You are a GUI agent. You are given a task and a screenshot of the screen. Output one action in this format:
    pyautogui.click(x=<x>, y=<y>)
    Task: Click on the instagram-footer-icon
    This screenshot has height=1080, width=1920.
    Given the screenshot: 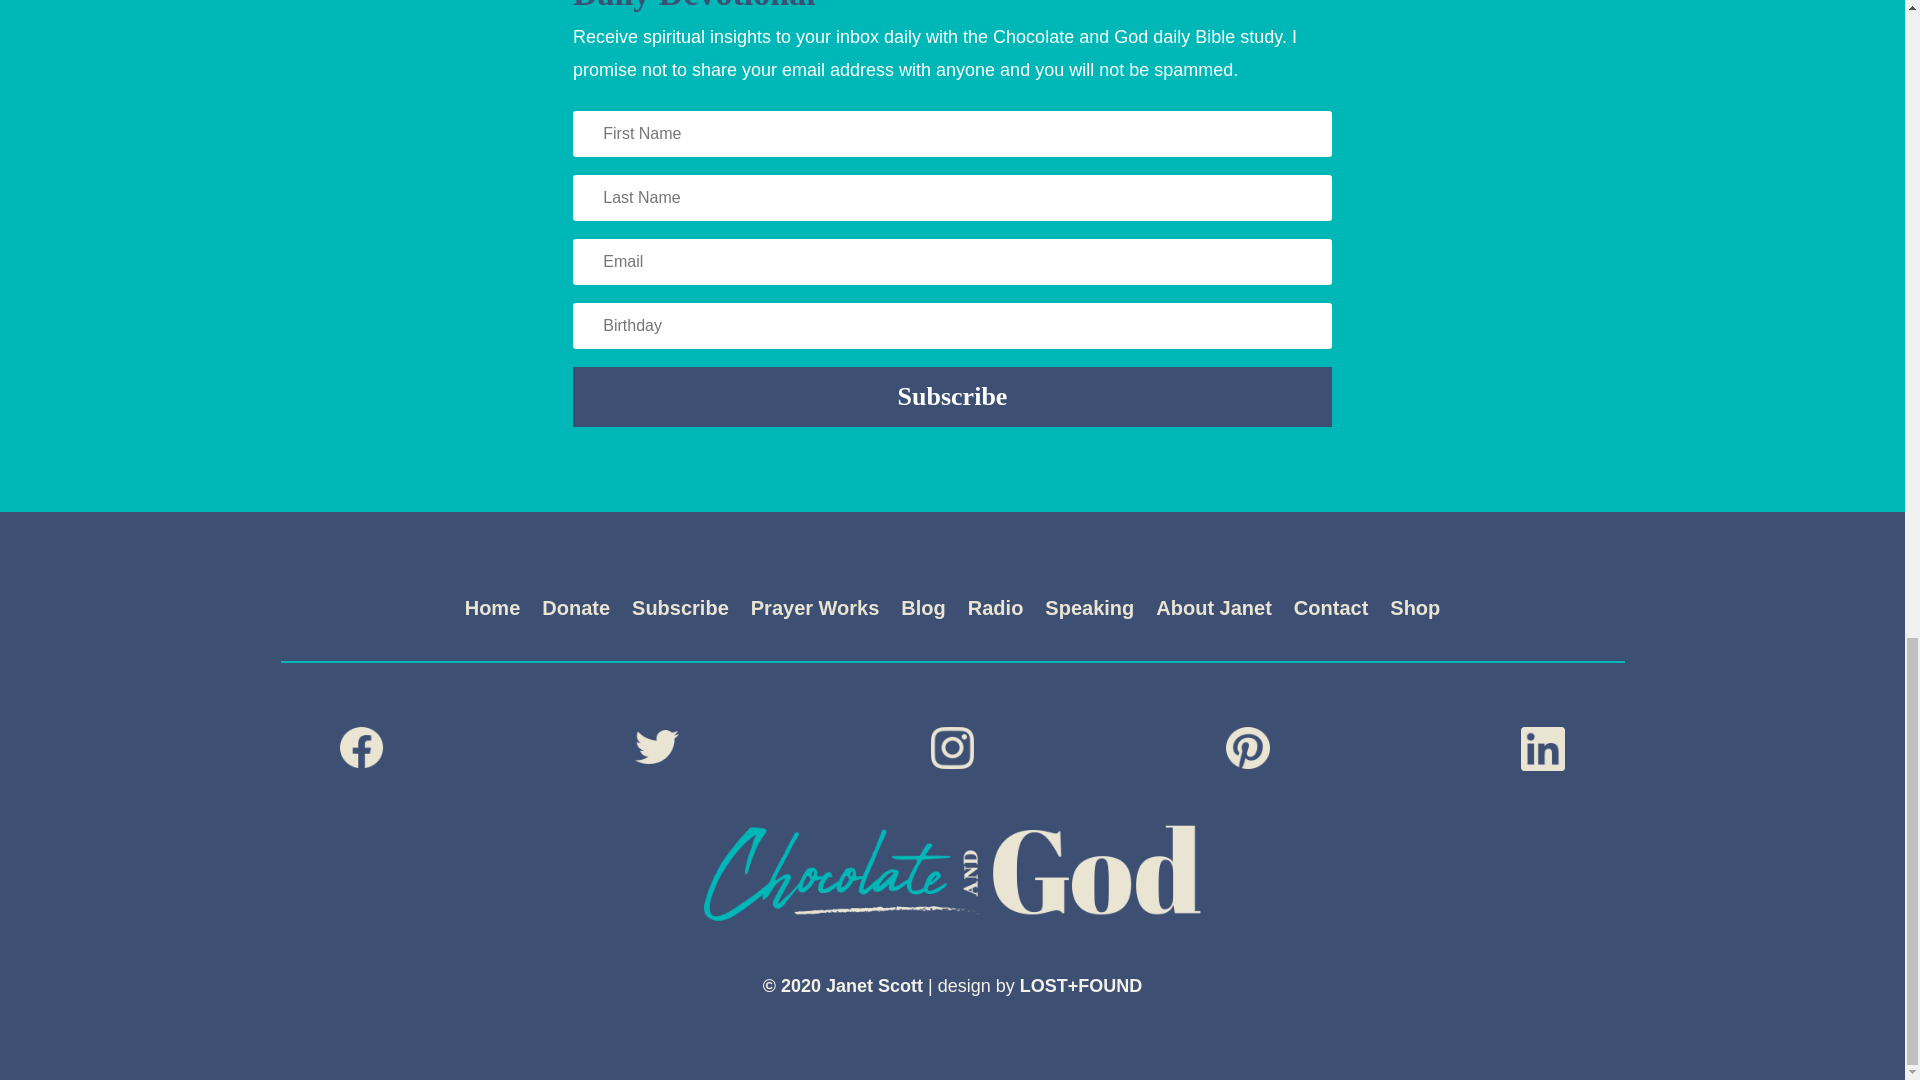 What is the action you would take?
    pyautogui.click(x=953, y=747)
    